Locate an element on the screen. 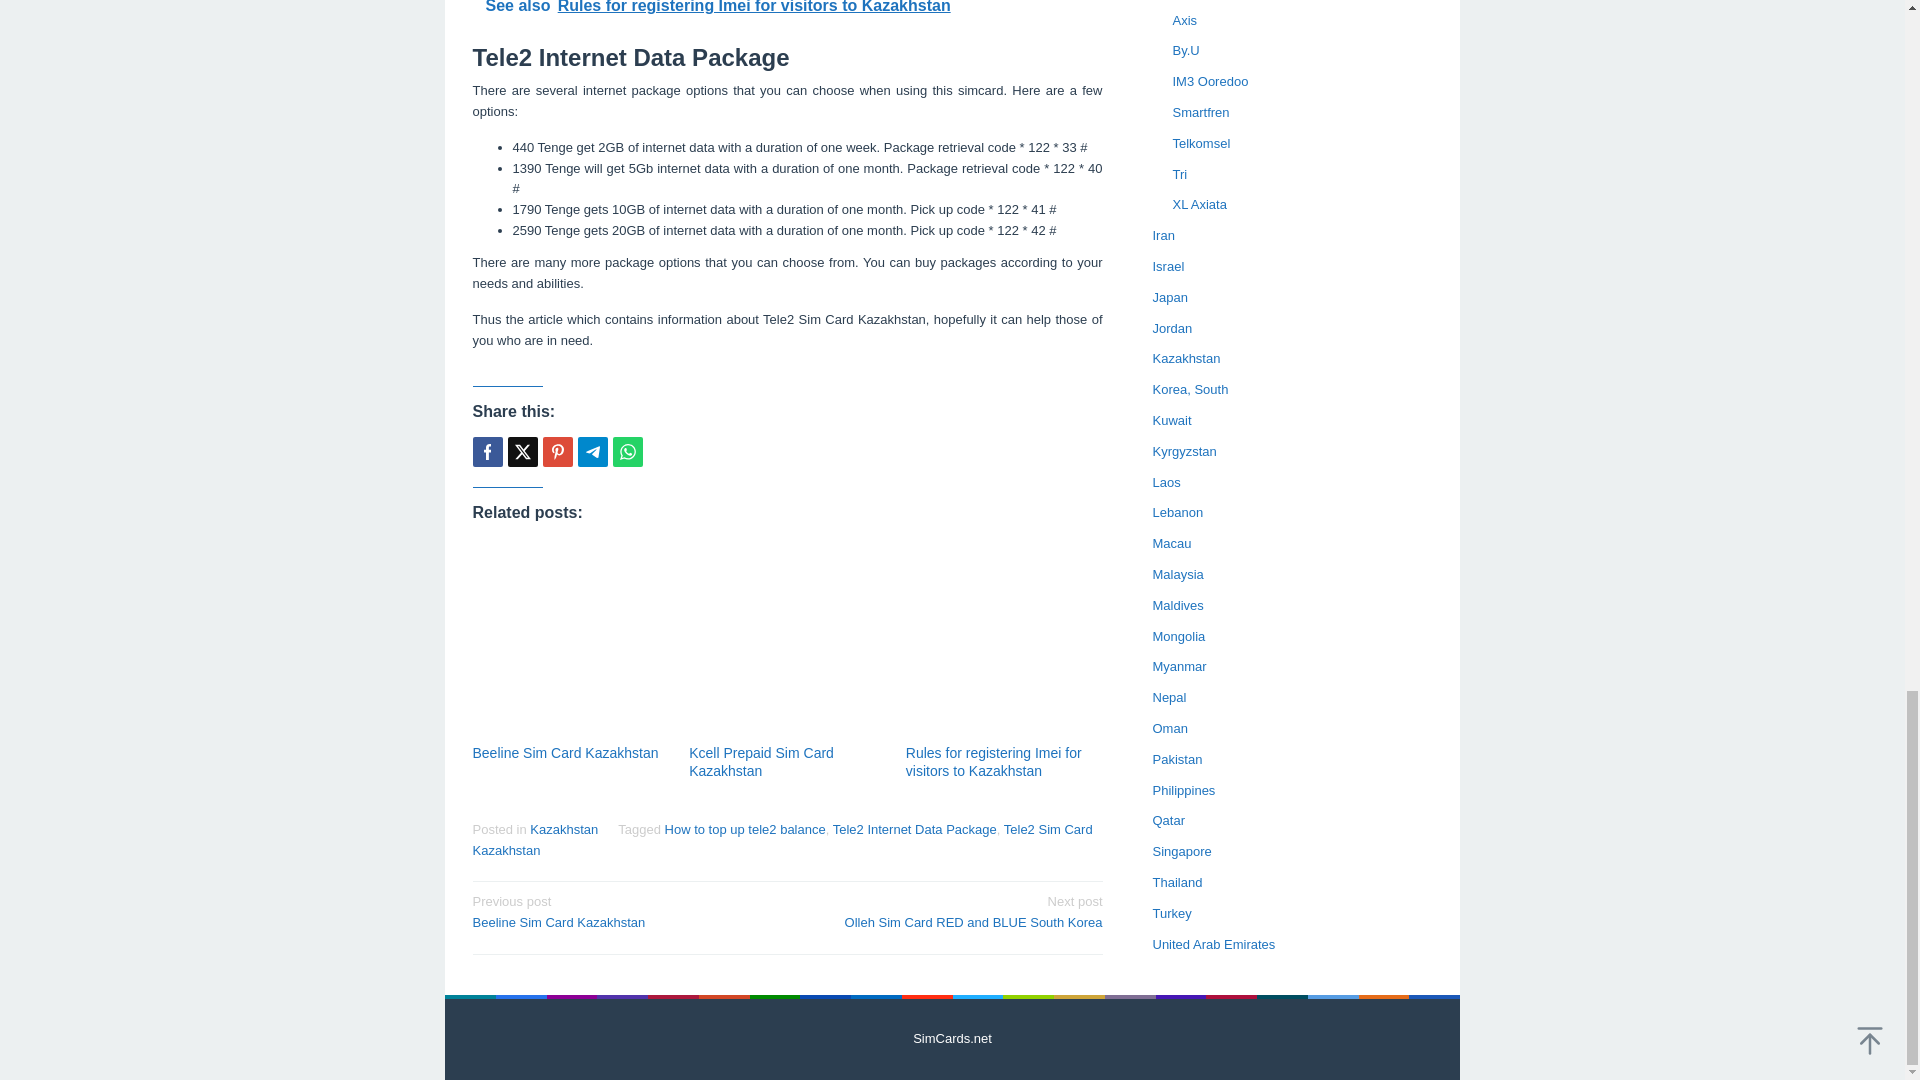 This screenshot has width=1920, height=1080. Tweet this is located at coordinates (522, 452).